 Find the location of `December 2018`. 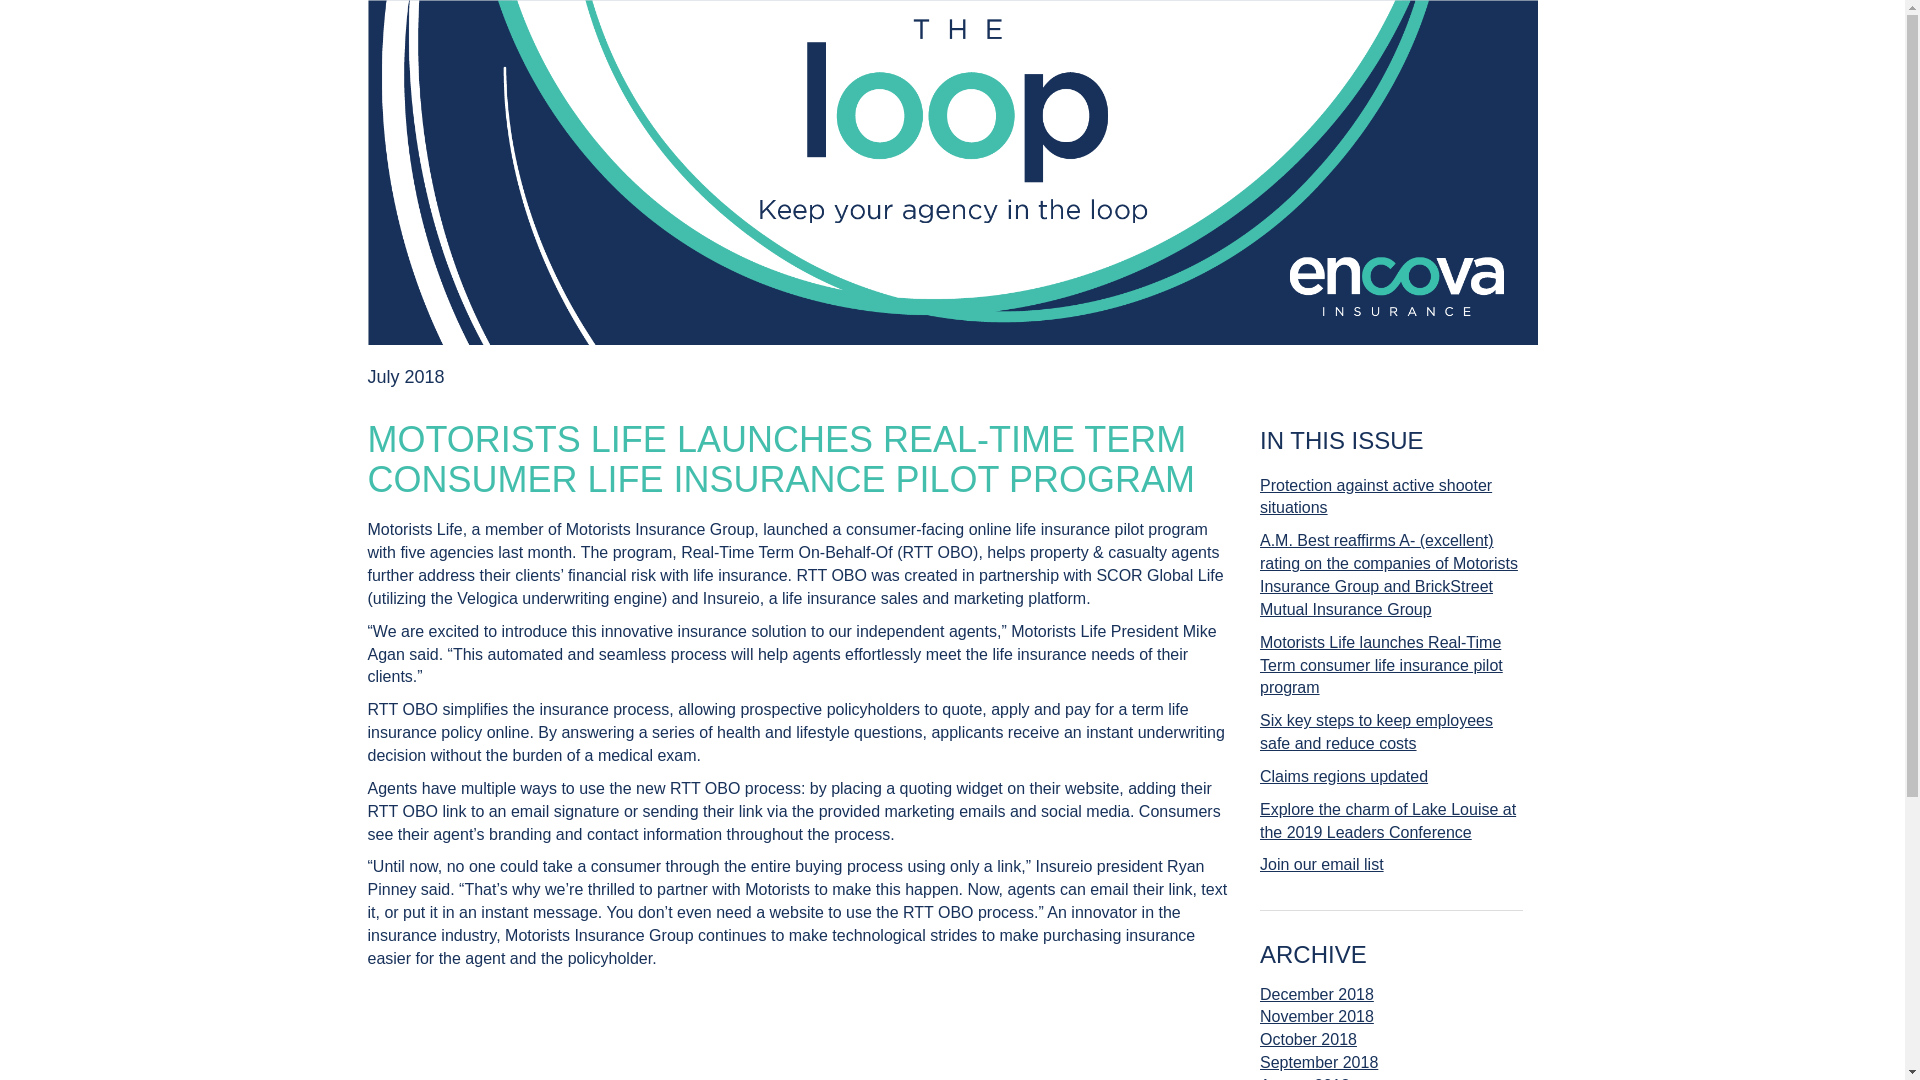

December 2018 is located at coordinates (1316, 994).